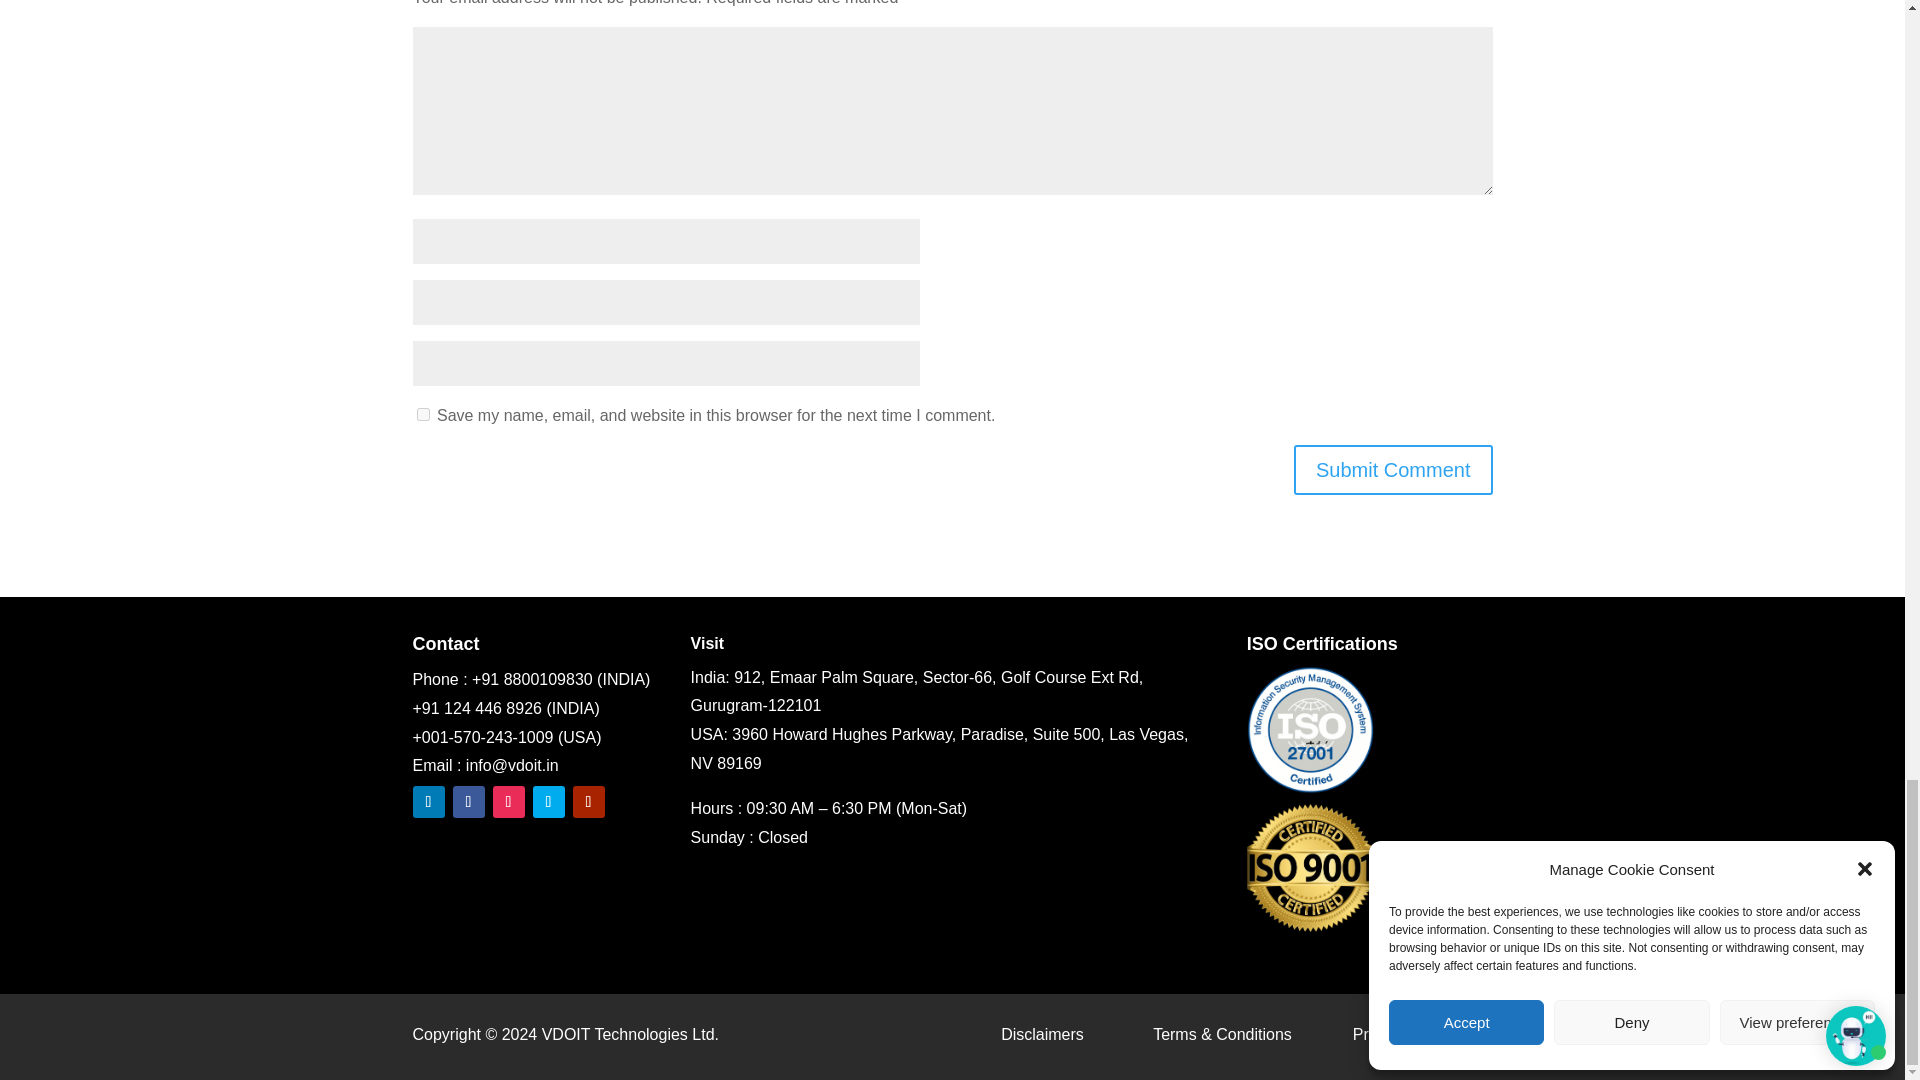 The width and height of the screenshot is (1920, 1080). Describe the element at coordinates (1394, 469) in the screenshot. I see `Submit Comment` at that location.